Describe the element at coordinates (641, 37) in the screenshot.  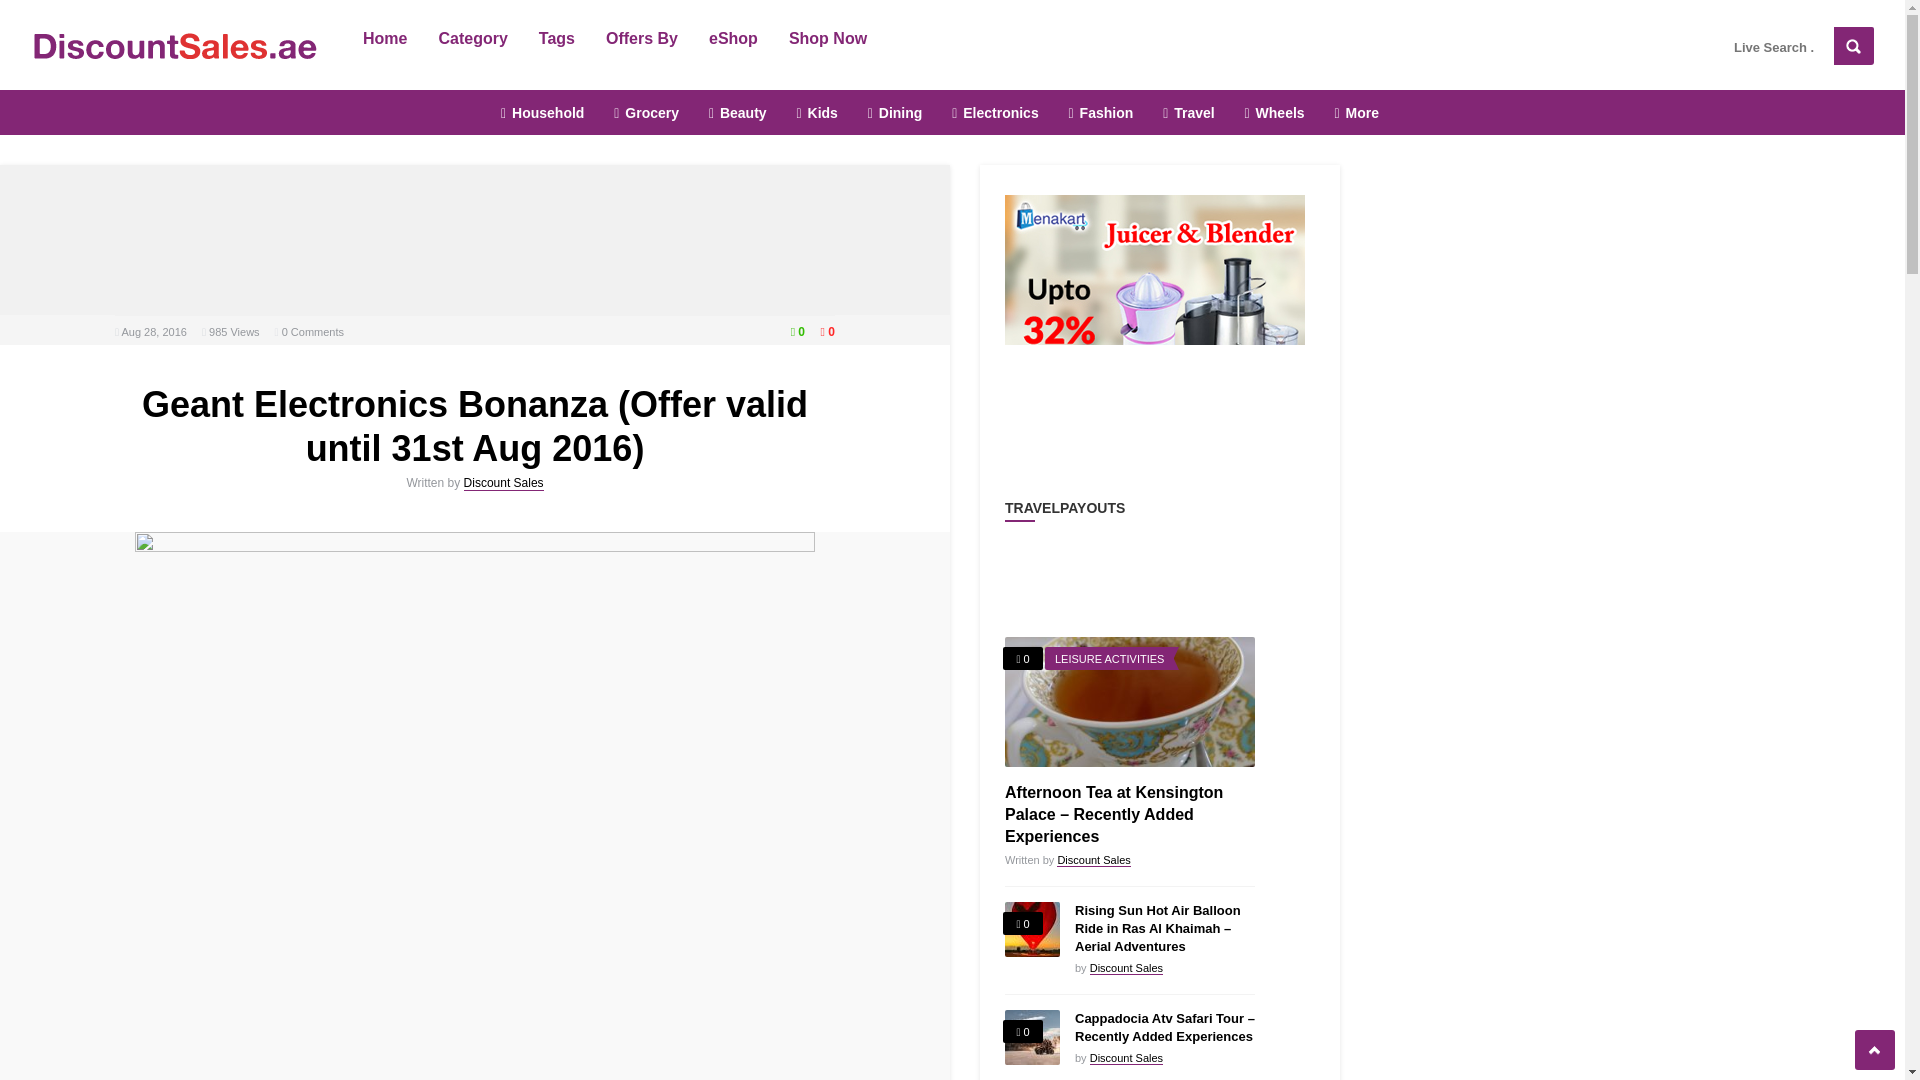
I see `Offers By` at that location.